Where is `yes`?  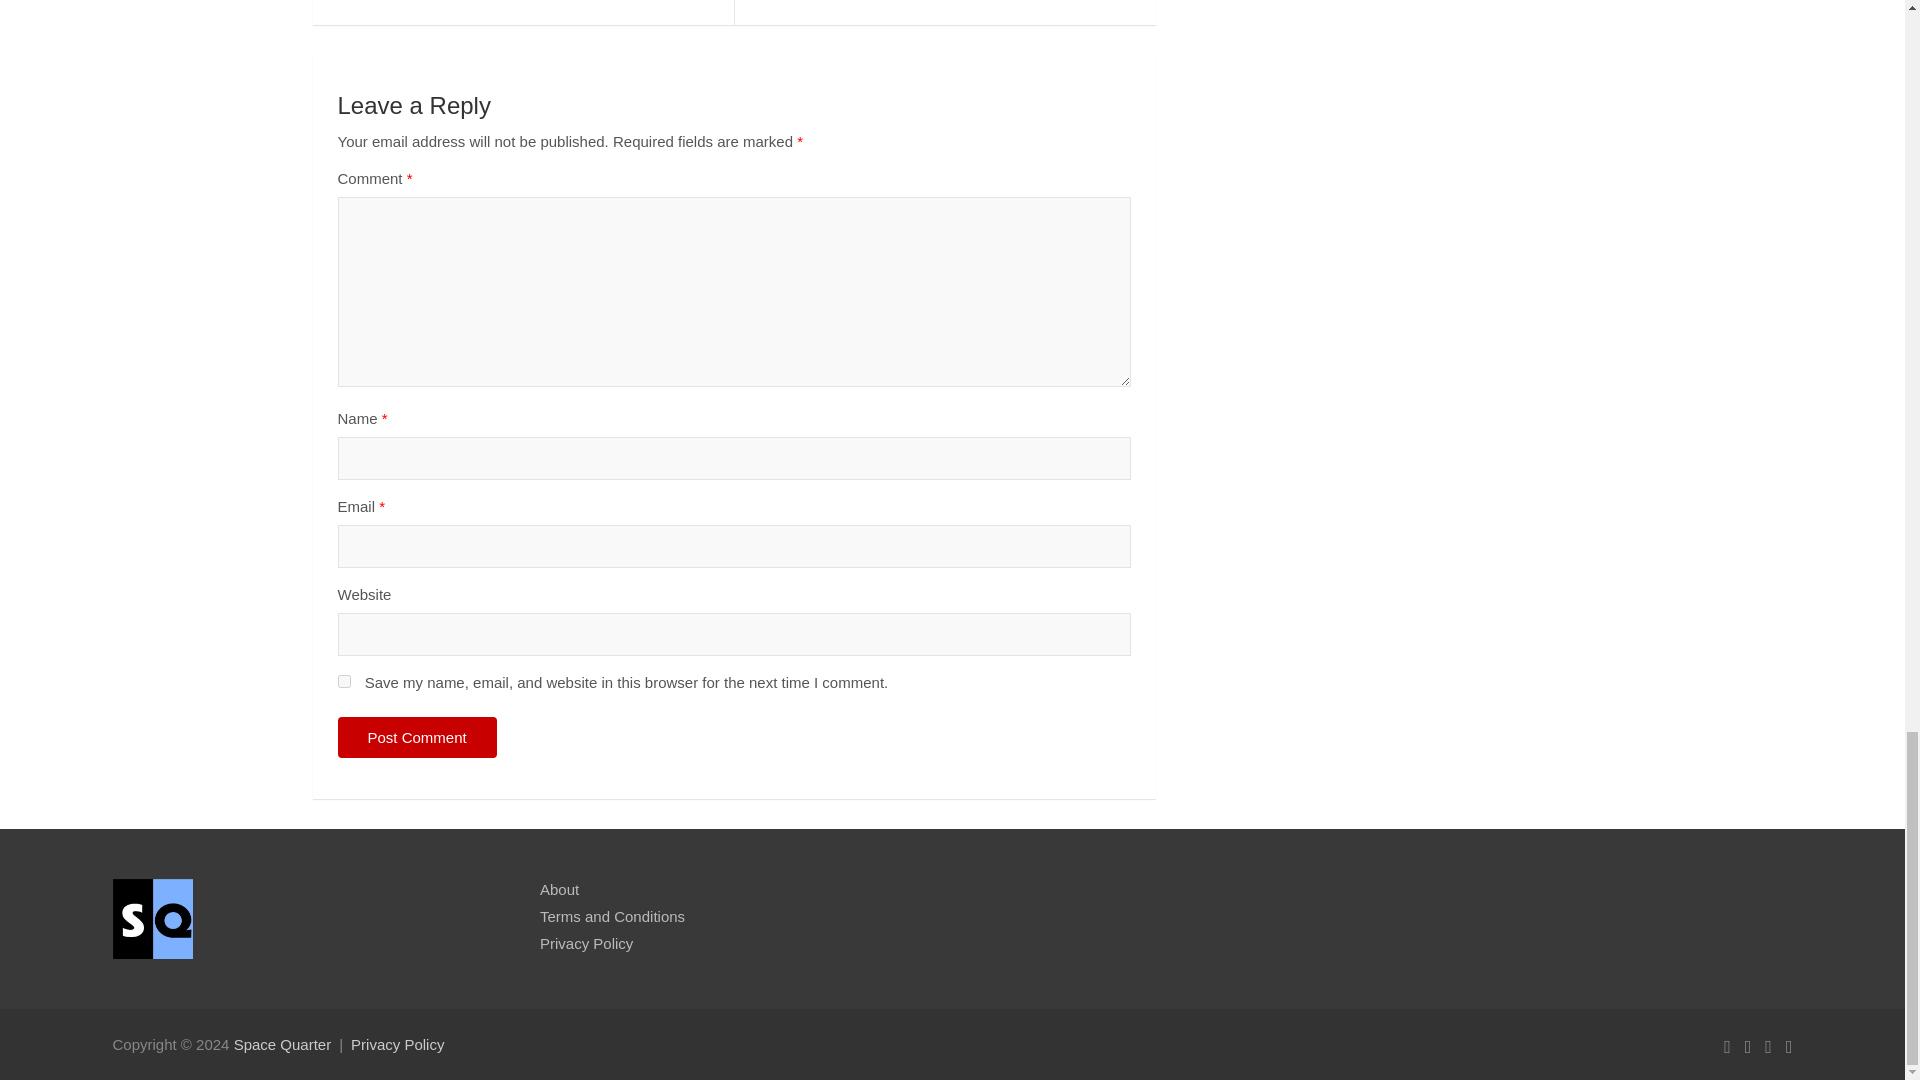
yes is located at coordinates (344, 681).